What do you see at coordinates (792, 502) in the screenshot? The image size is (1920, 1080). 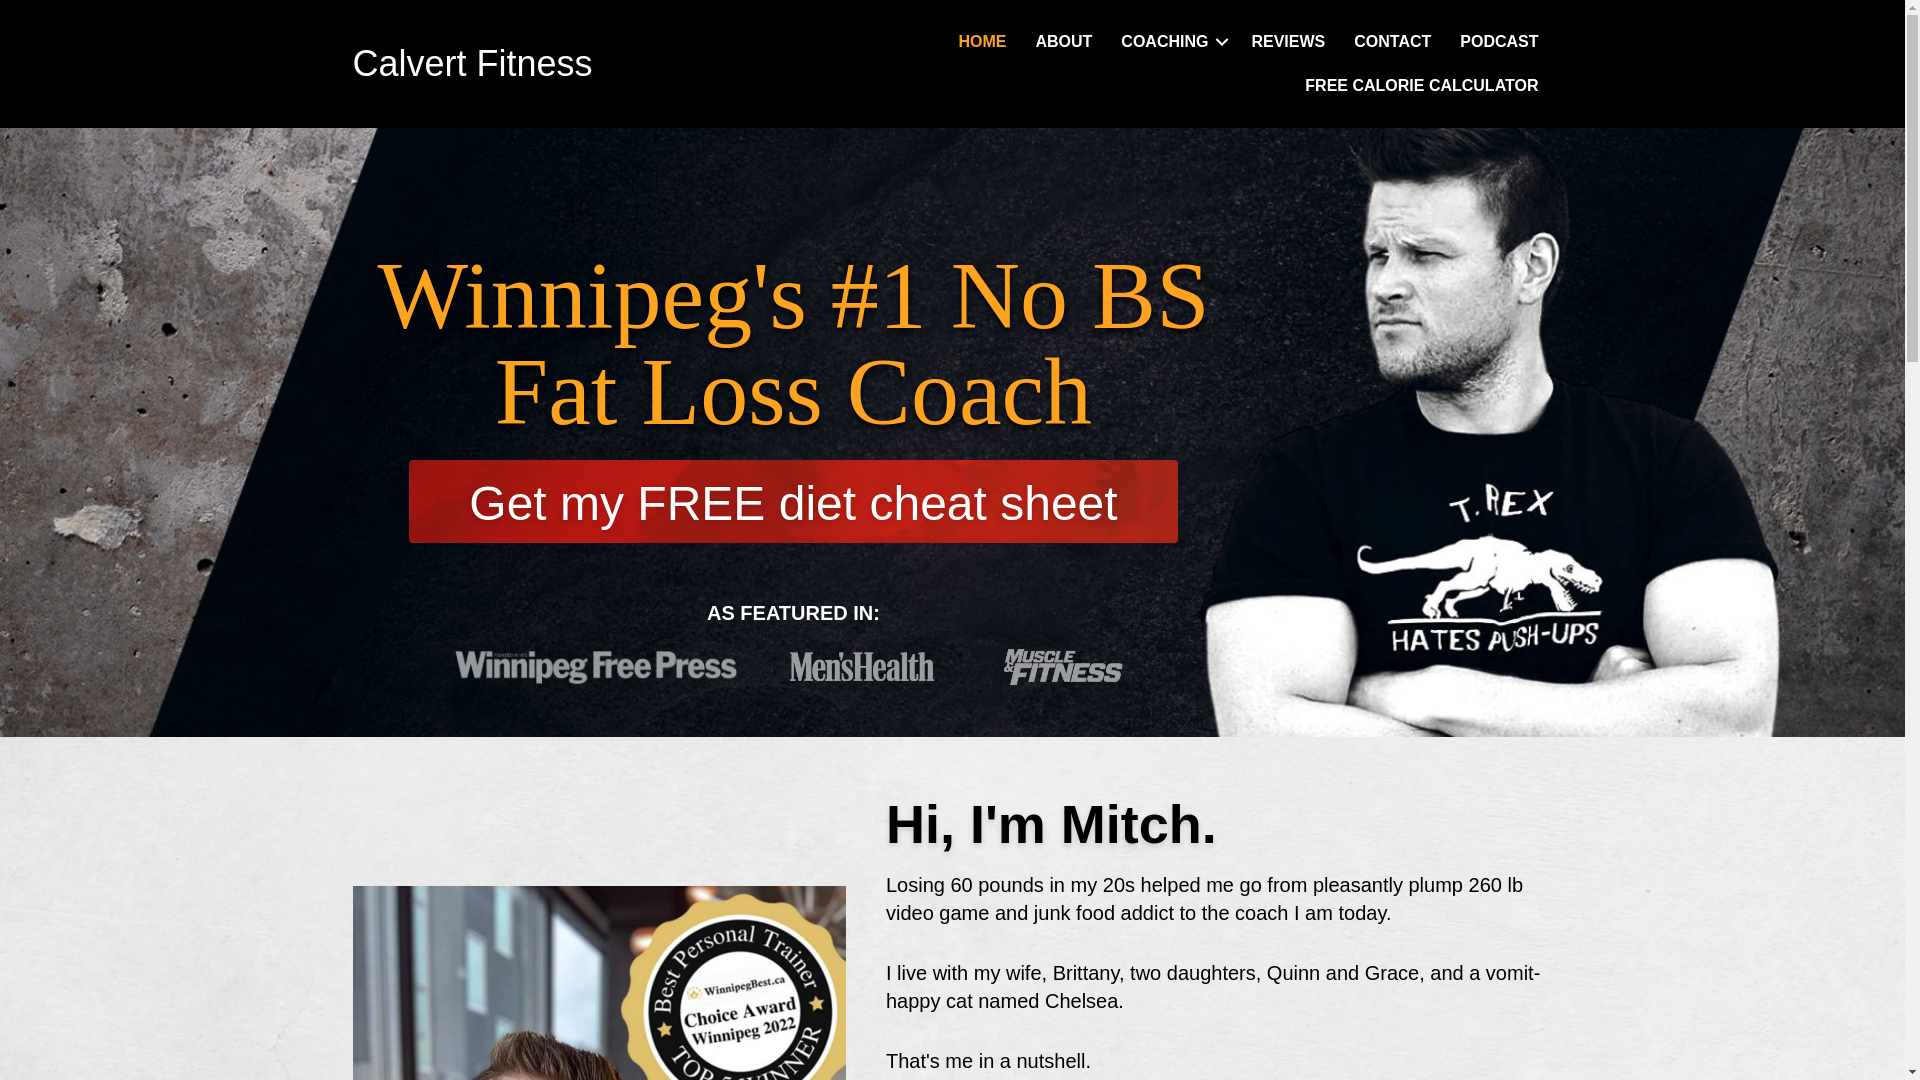 I see `Get my FREE diet cheat sheet` at bounding box center [792, 502].